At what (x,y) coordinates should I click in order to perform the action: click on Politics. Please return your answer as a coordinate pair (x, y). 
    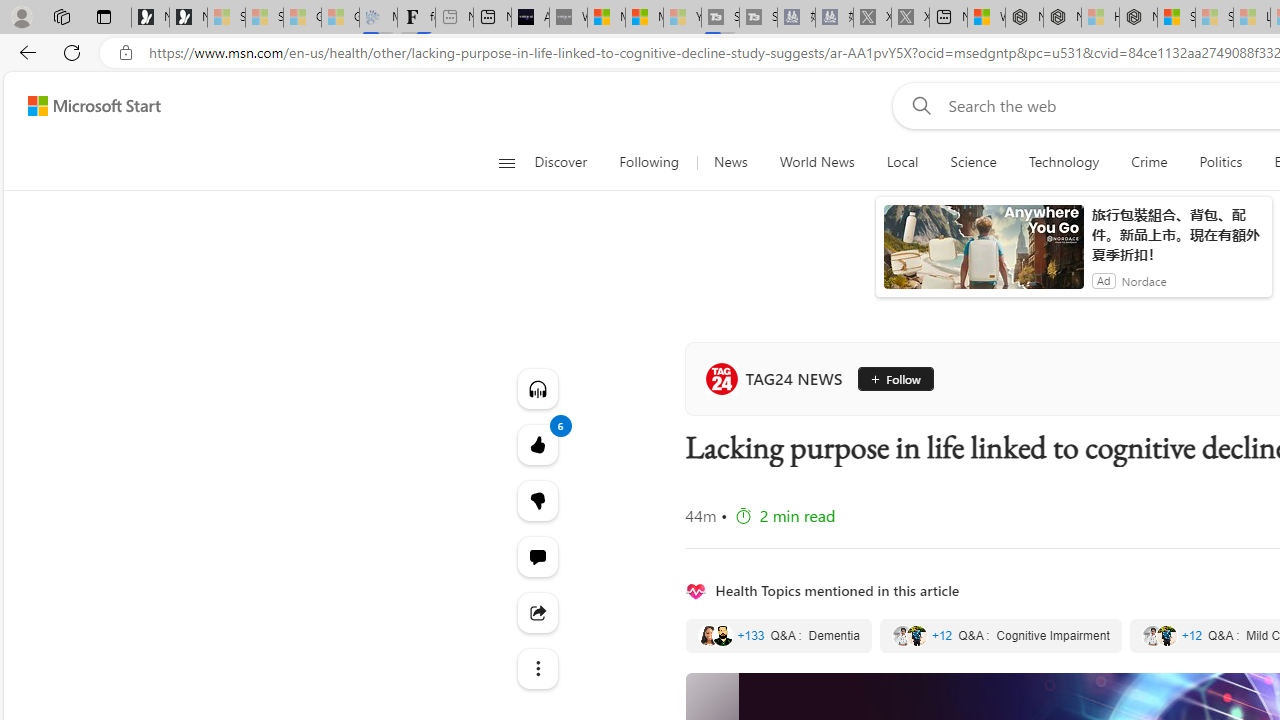
    Looking at the image, I should click on (1220, 162).